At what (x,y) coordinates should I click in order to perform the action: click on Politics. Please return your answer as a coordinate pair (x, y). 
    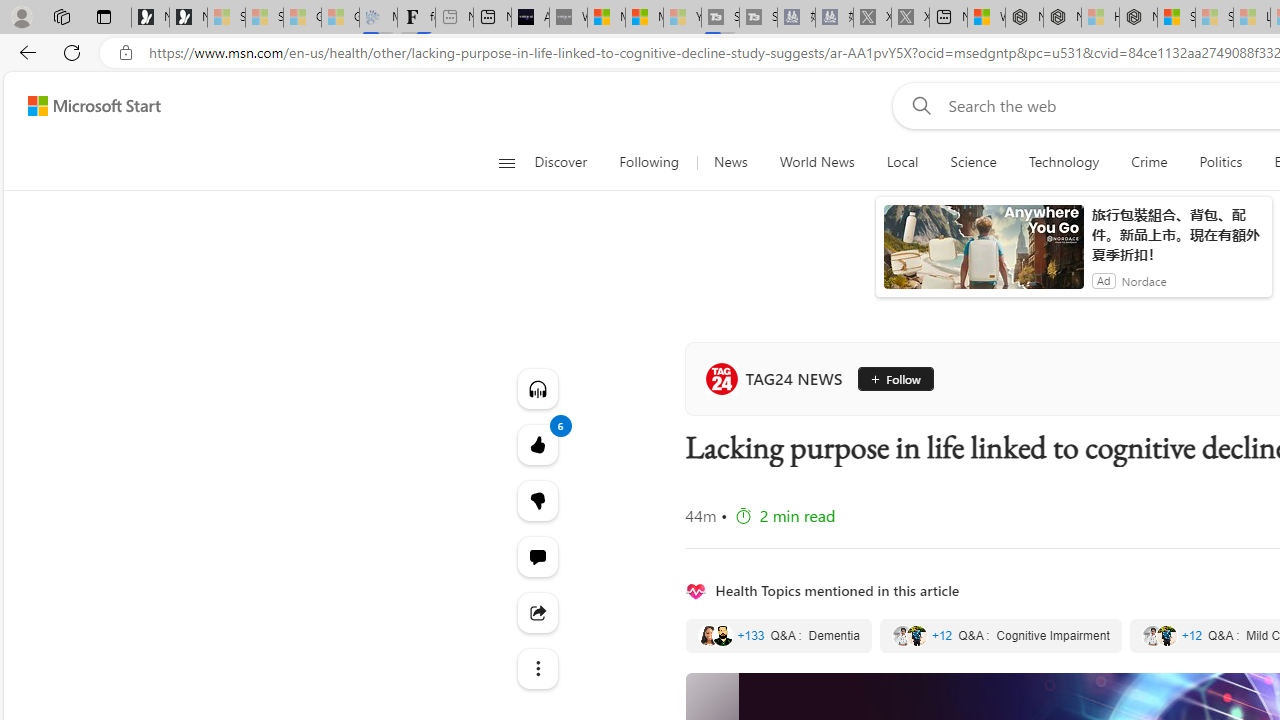
    Looking at the image, I should click on (1220, 162).